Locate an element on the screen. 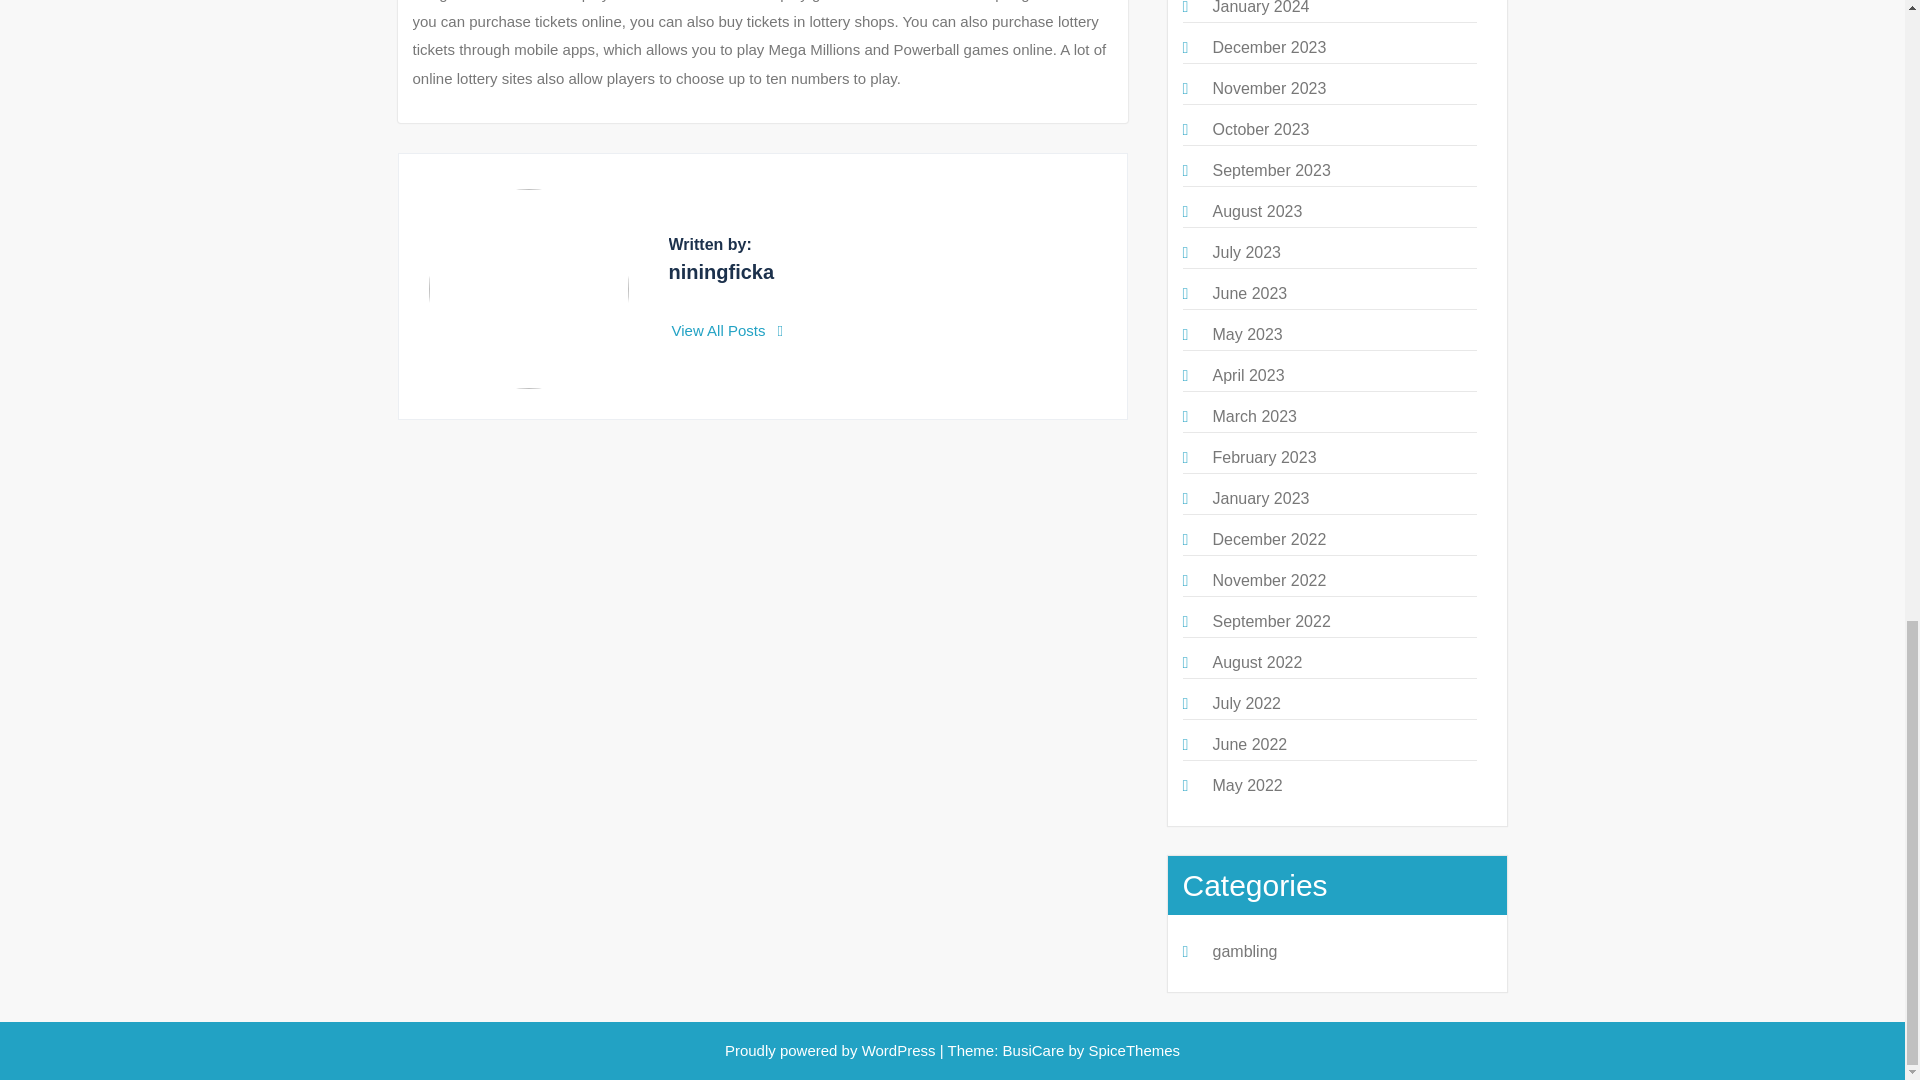 The height and width of the screenshot is (1080, 1920). September 2022 is located at coordinates (1270, 621).